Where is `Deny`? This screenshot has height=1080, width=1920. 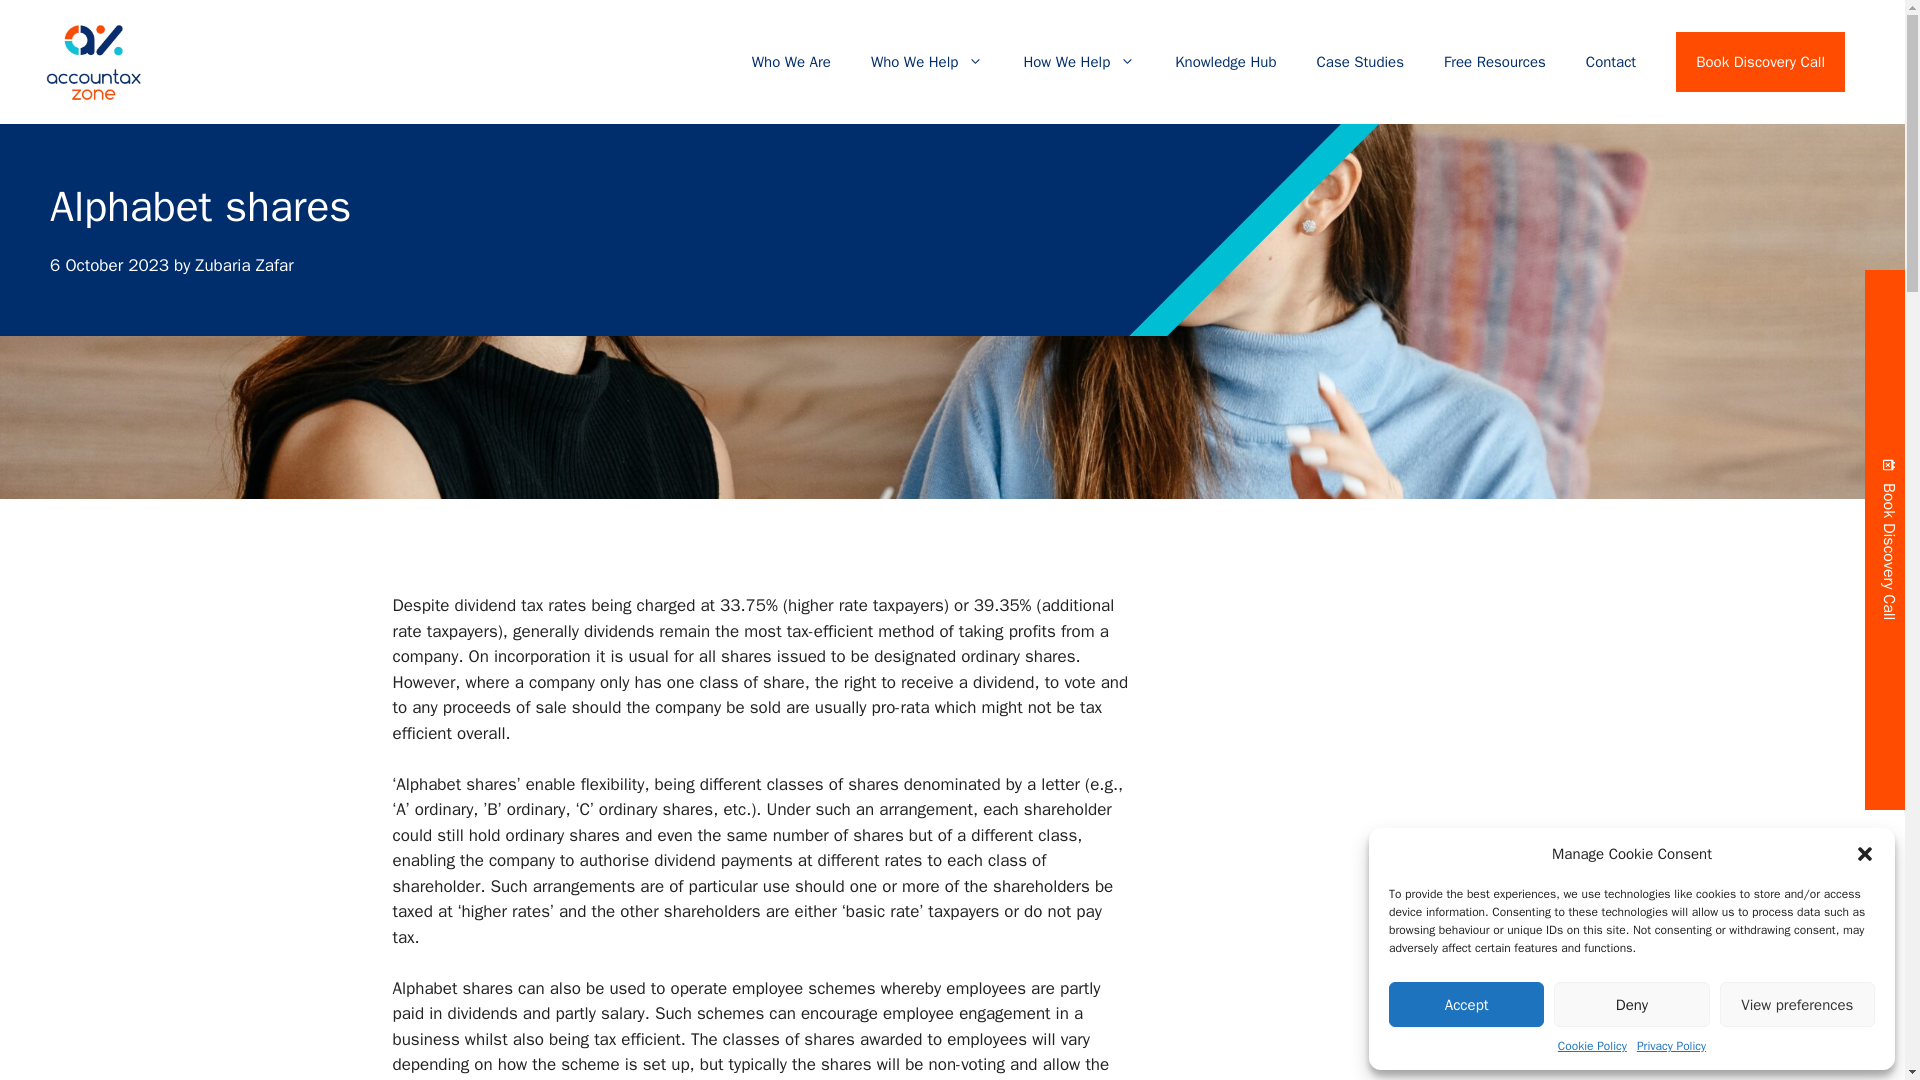
Deny is located at coordinates (1630, 1004).